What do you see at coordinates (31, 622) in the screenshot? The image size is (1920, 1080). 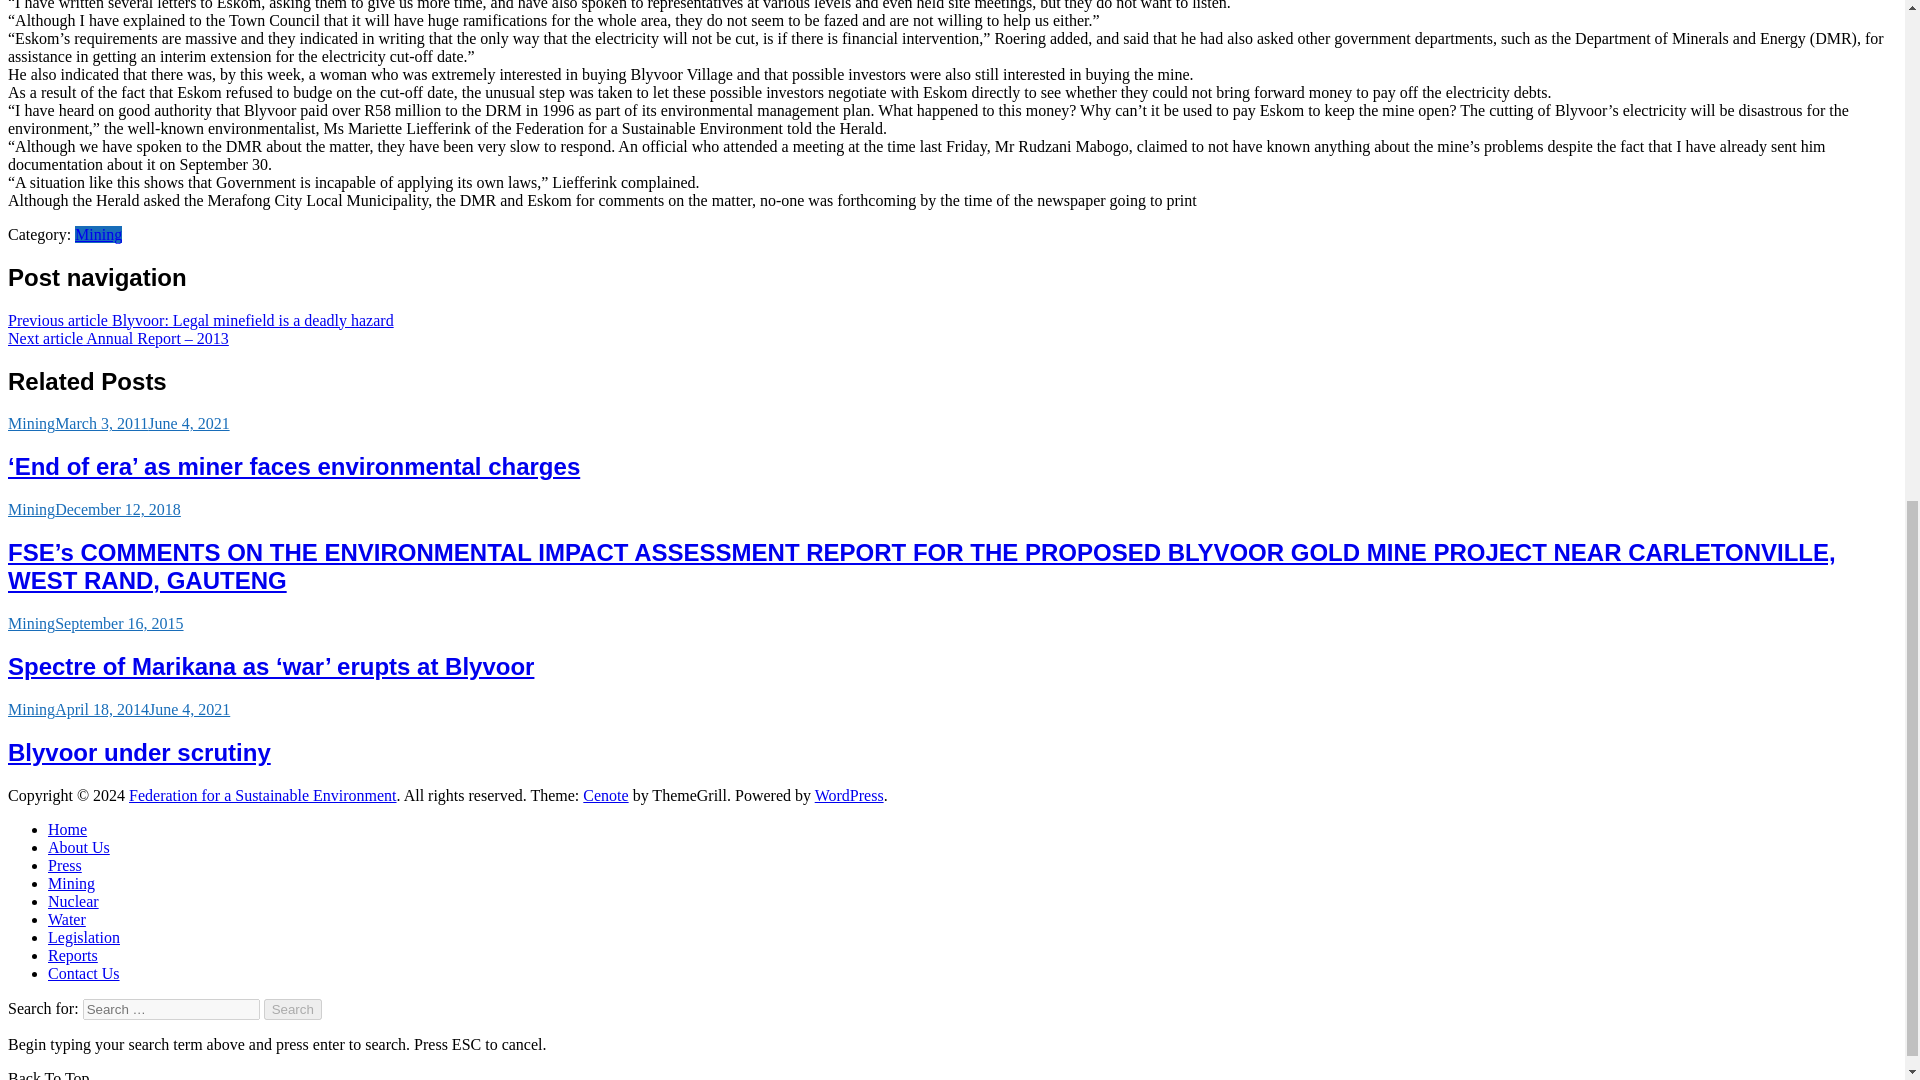 I see `Mining` at bounding box center [31, 622].